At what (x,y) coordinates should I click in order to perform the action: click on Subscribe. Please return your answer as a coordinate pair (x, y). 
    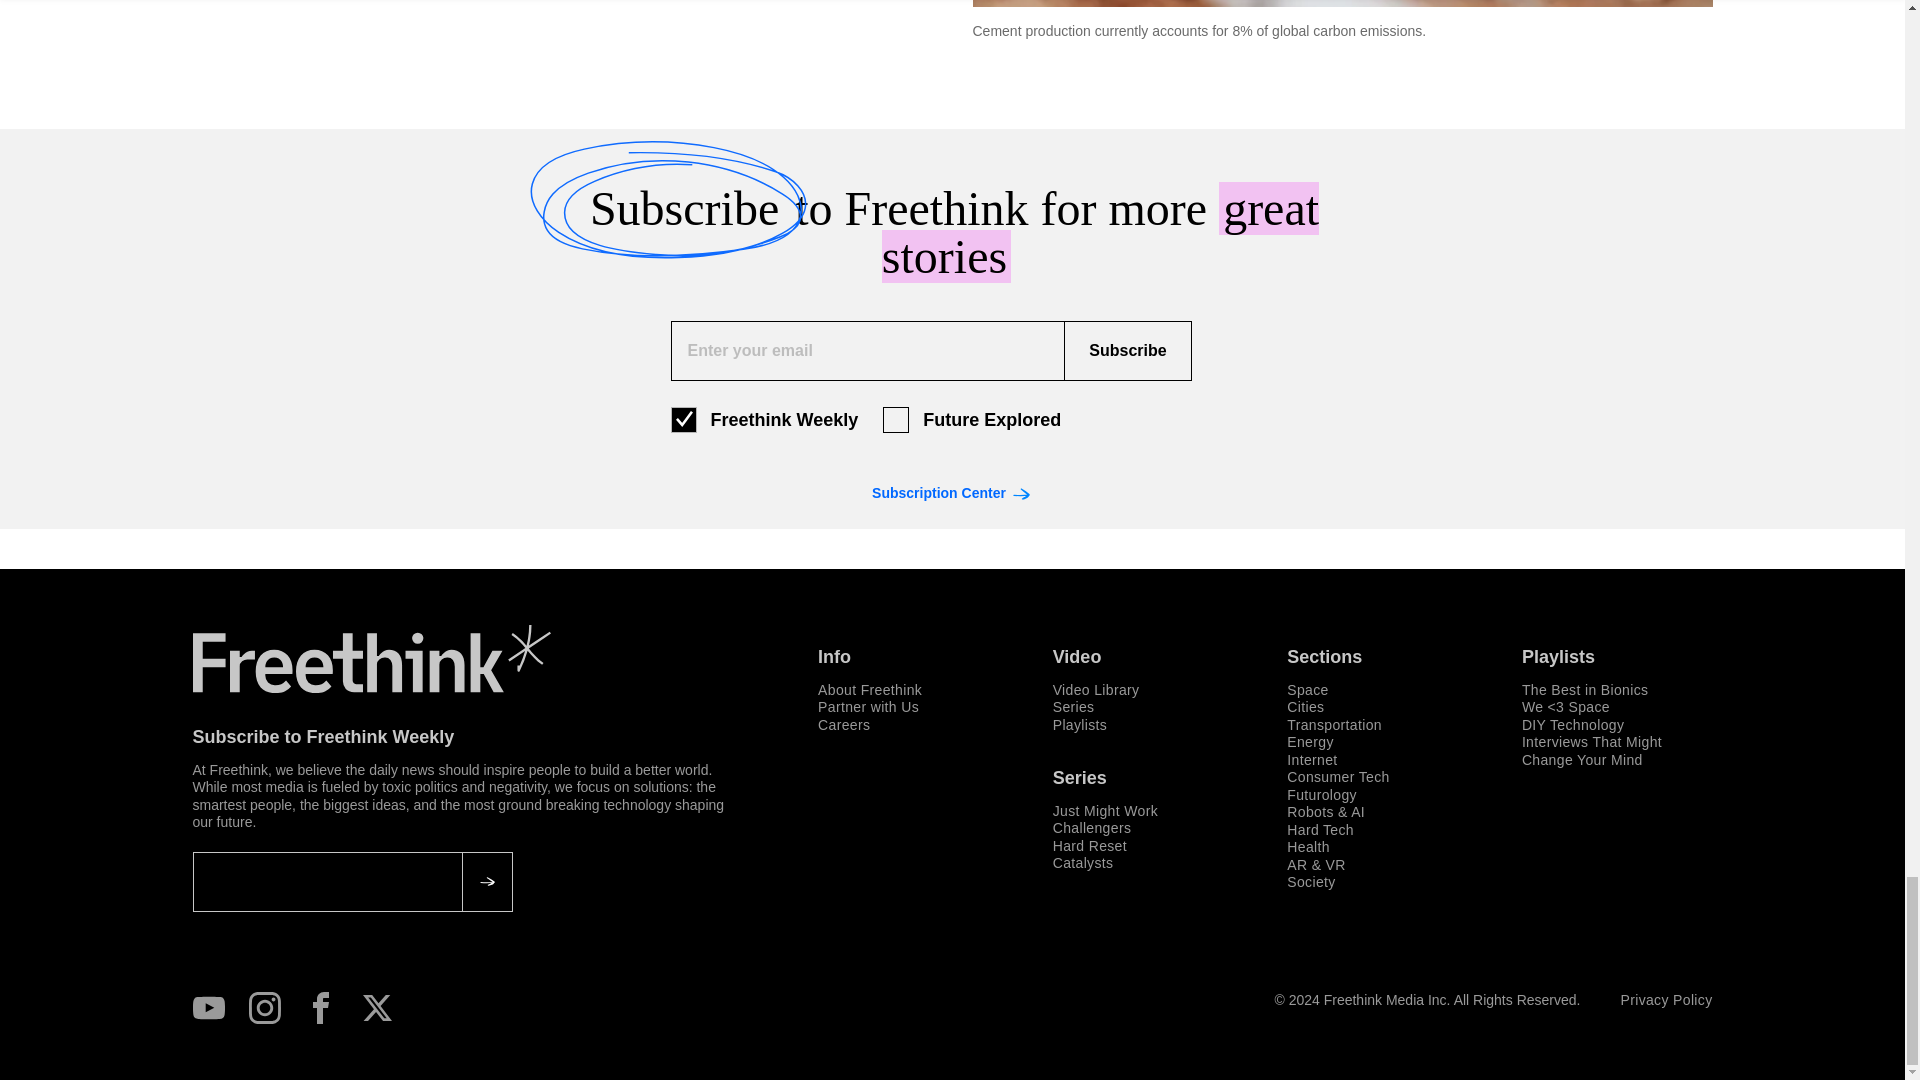
    Looking at the image, I should click on (1126, 350).